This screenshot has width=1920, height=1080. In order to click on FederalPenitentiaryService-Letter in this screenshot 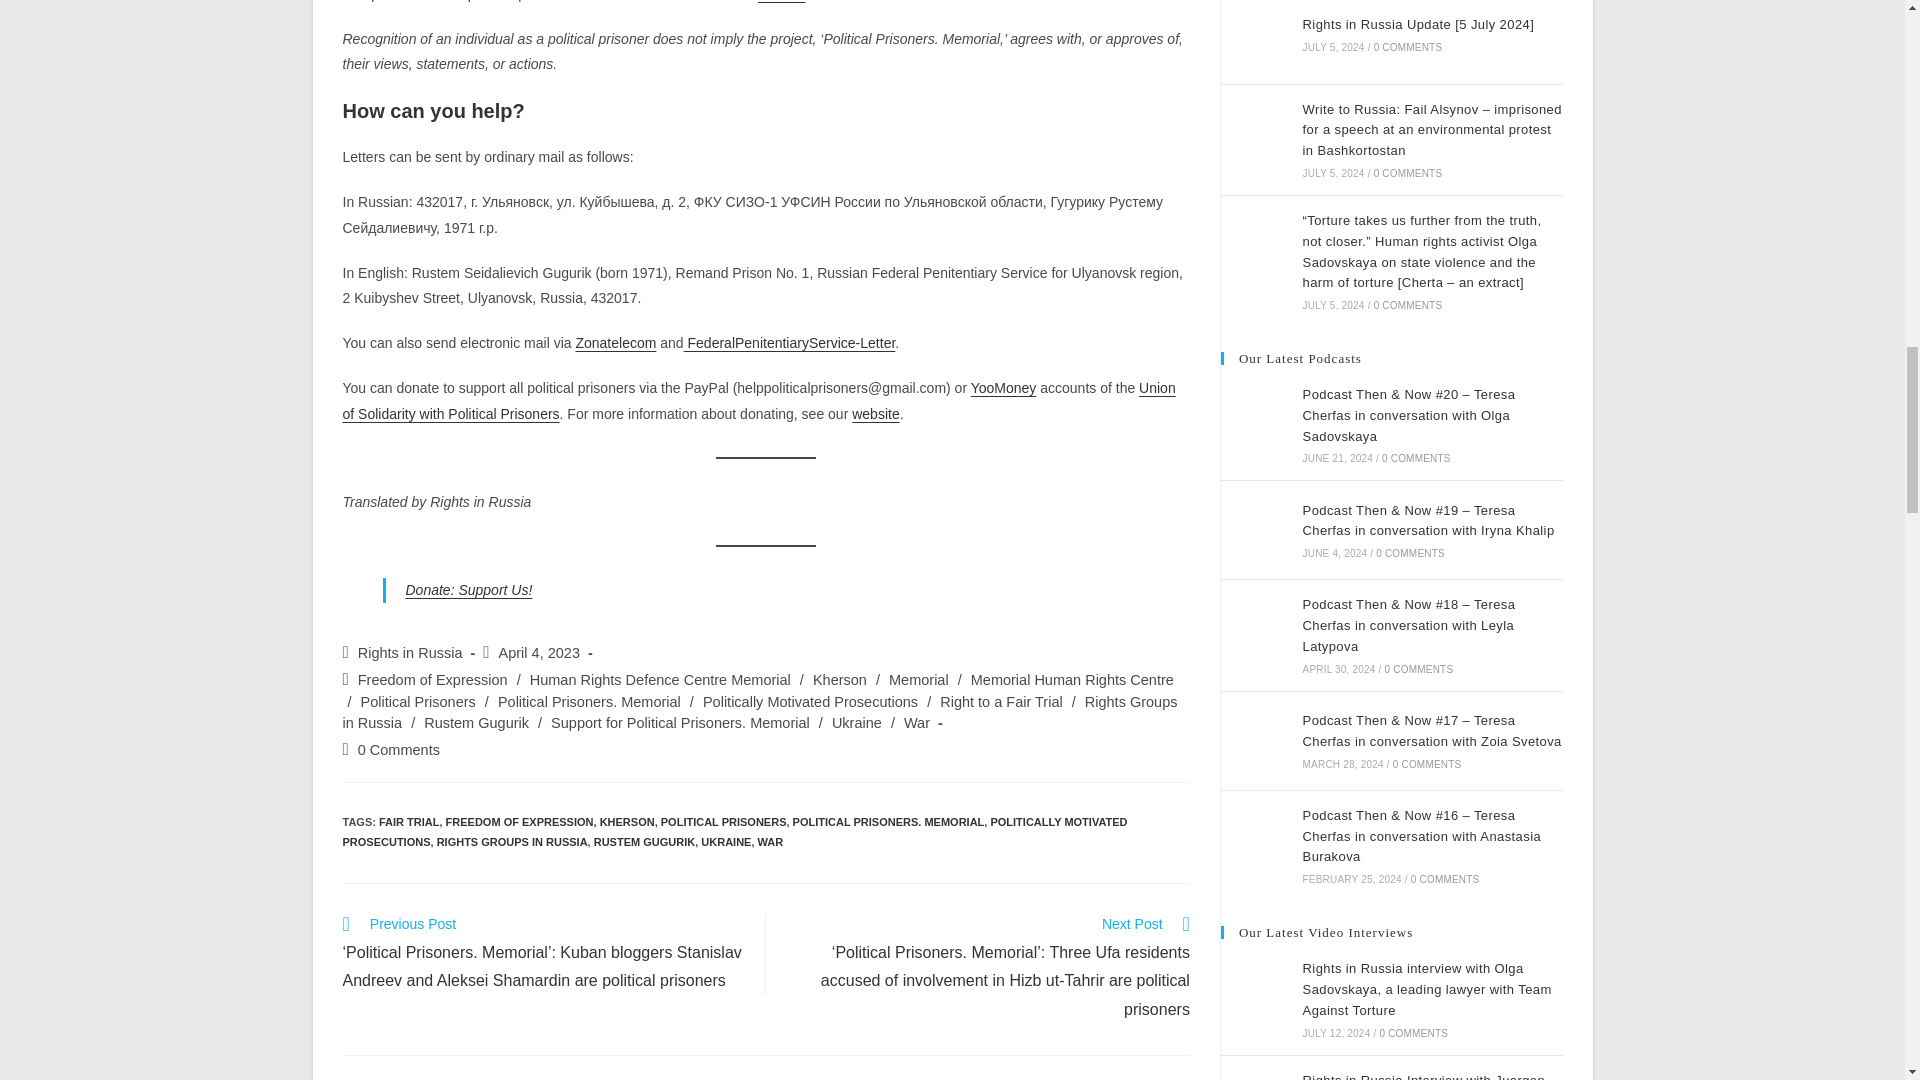, I will do `click(790, 342)`.